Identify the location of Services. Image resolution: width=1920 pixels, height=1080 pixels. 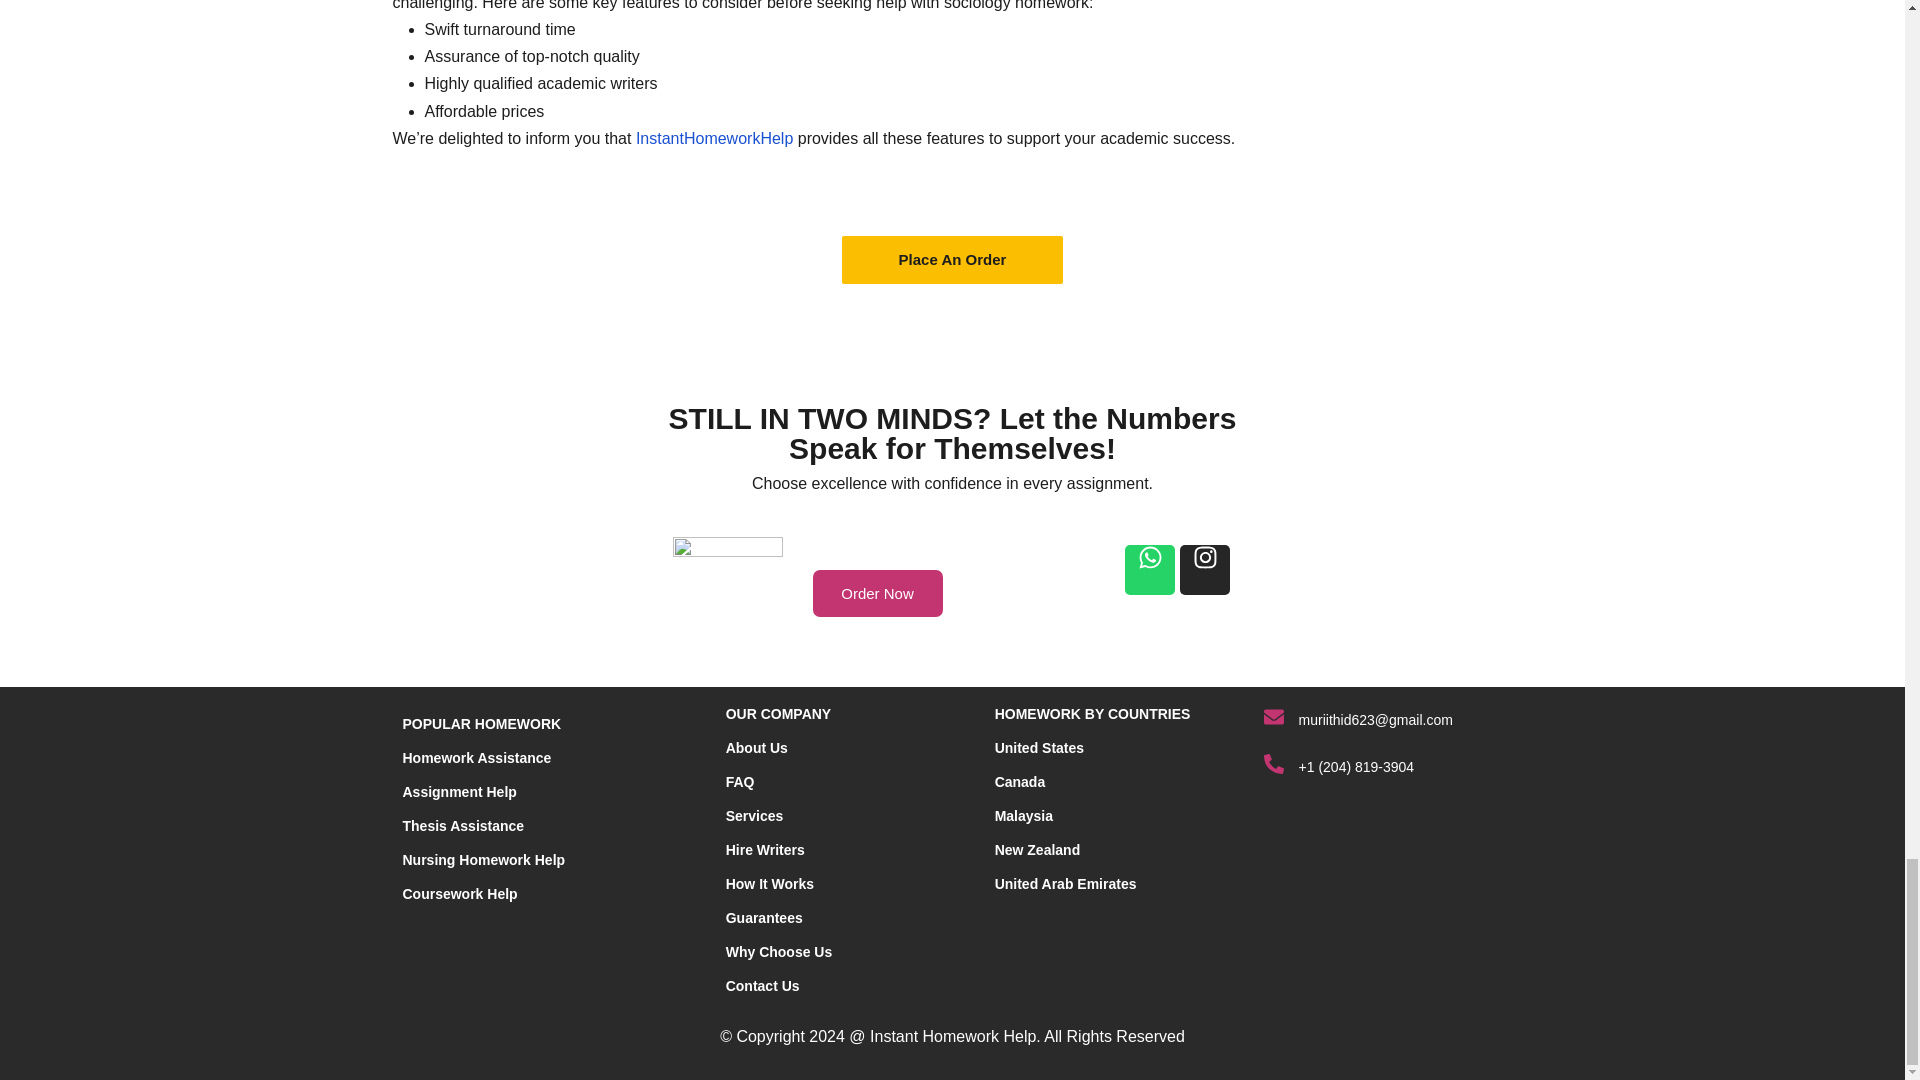
(754, 816).